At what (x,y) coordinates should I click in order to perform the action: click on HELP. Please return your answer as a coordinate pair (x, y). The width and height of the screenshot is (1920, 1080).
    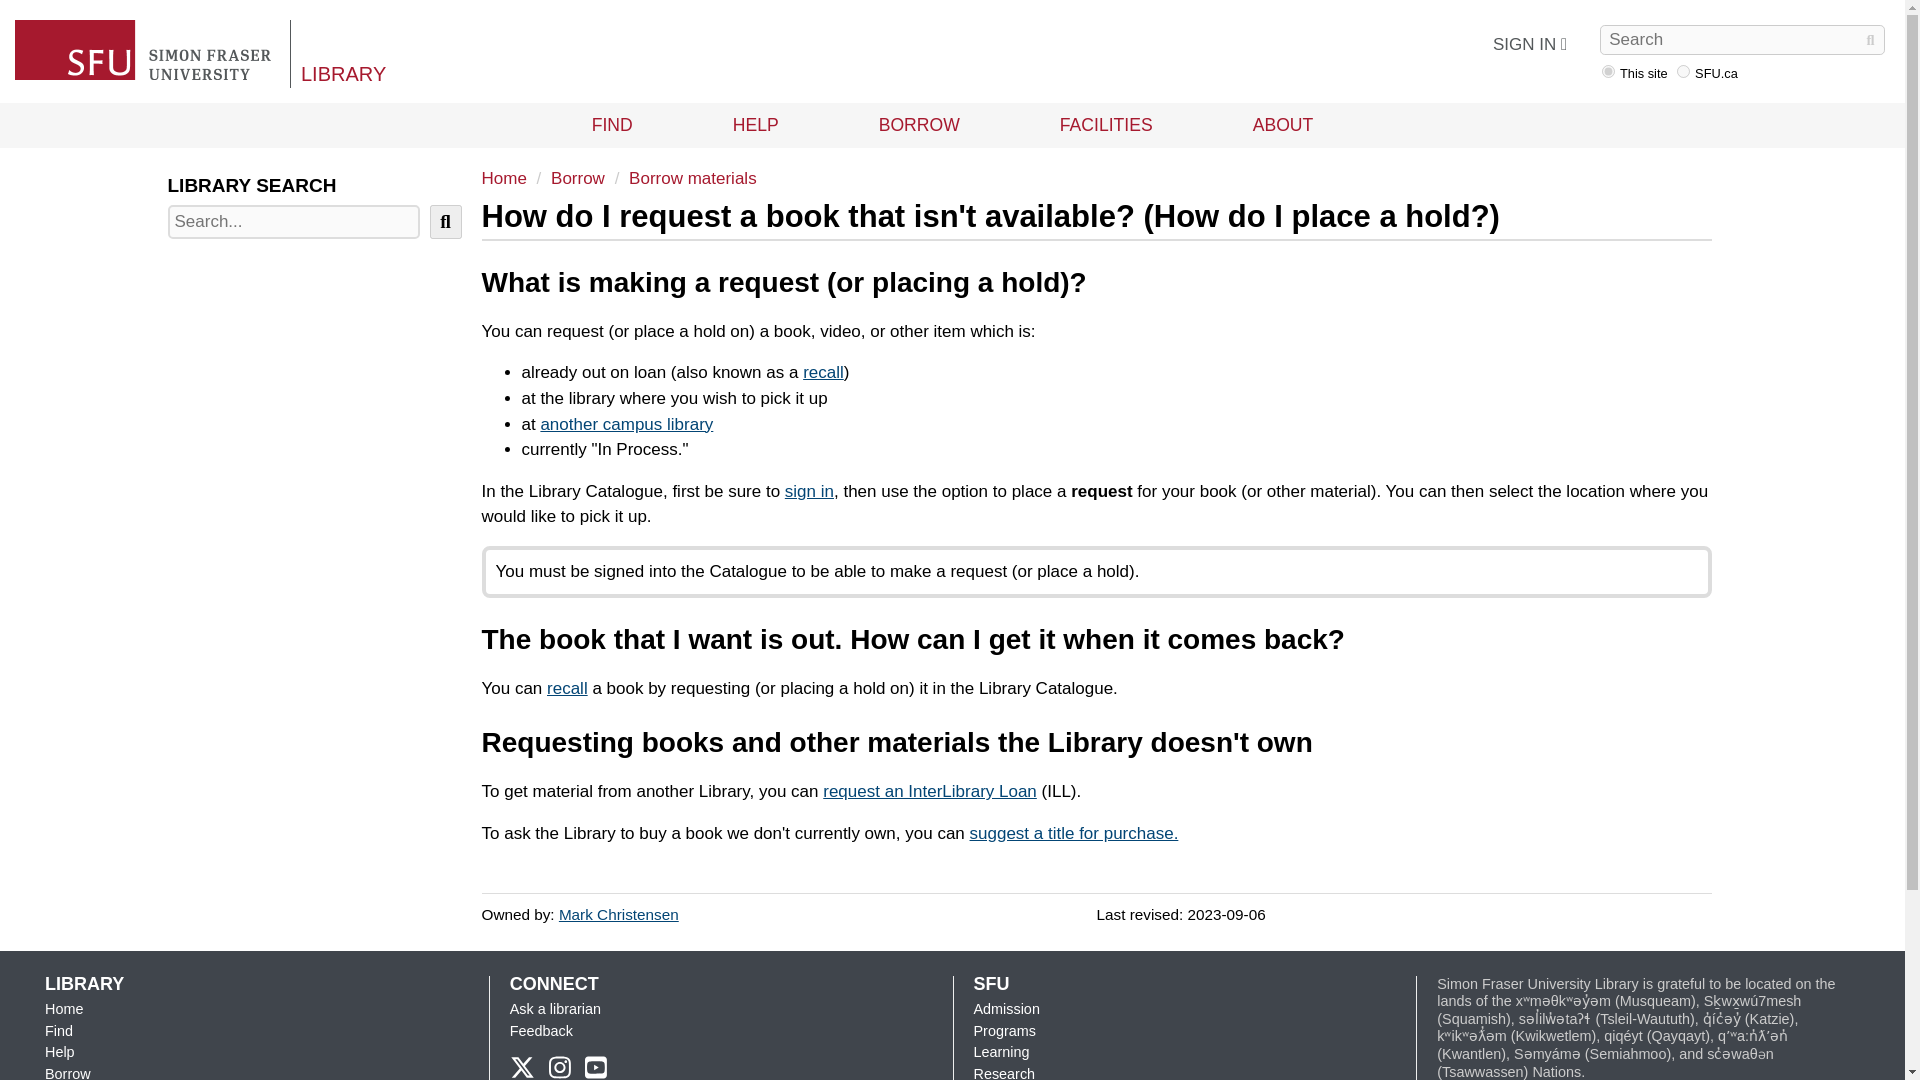
    Looking at the image, I should click on (756, 124).